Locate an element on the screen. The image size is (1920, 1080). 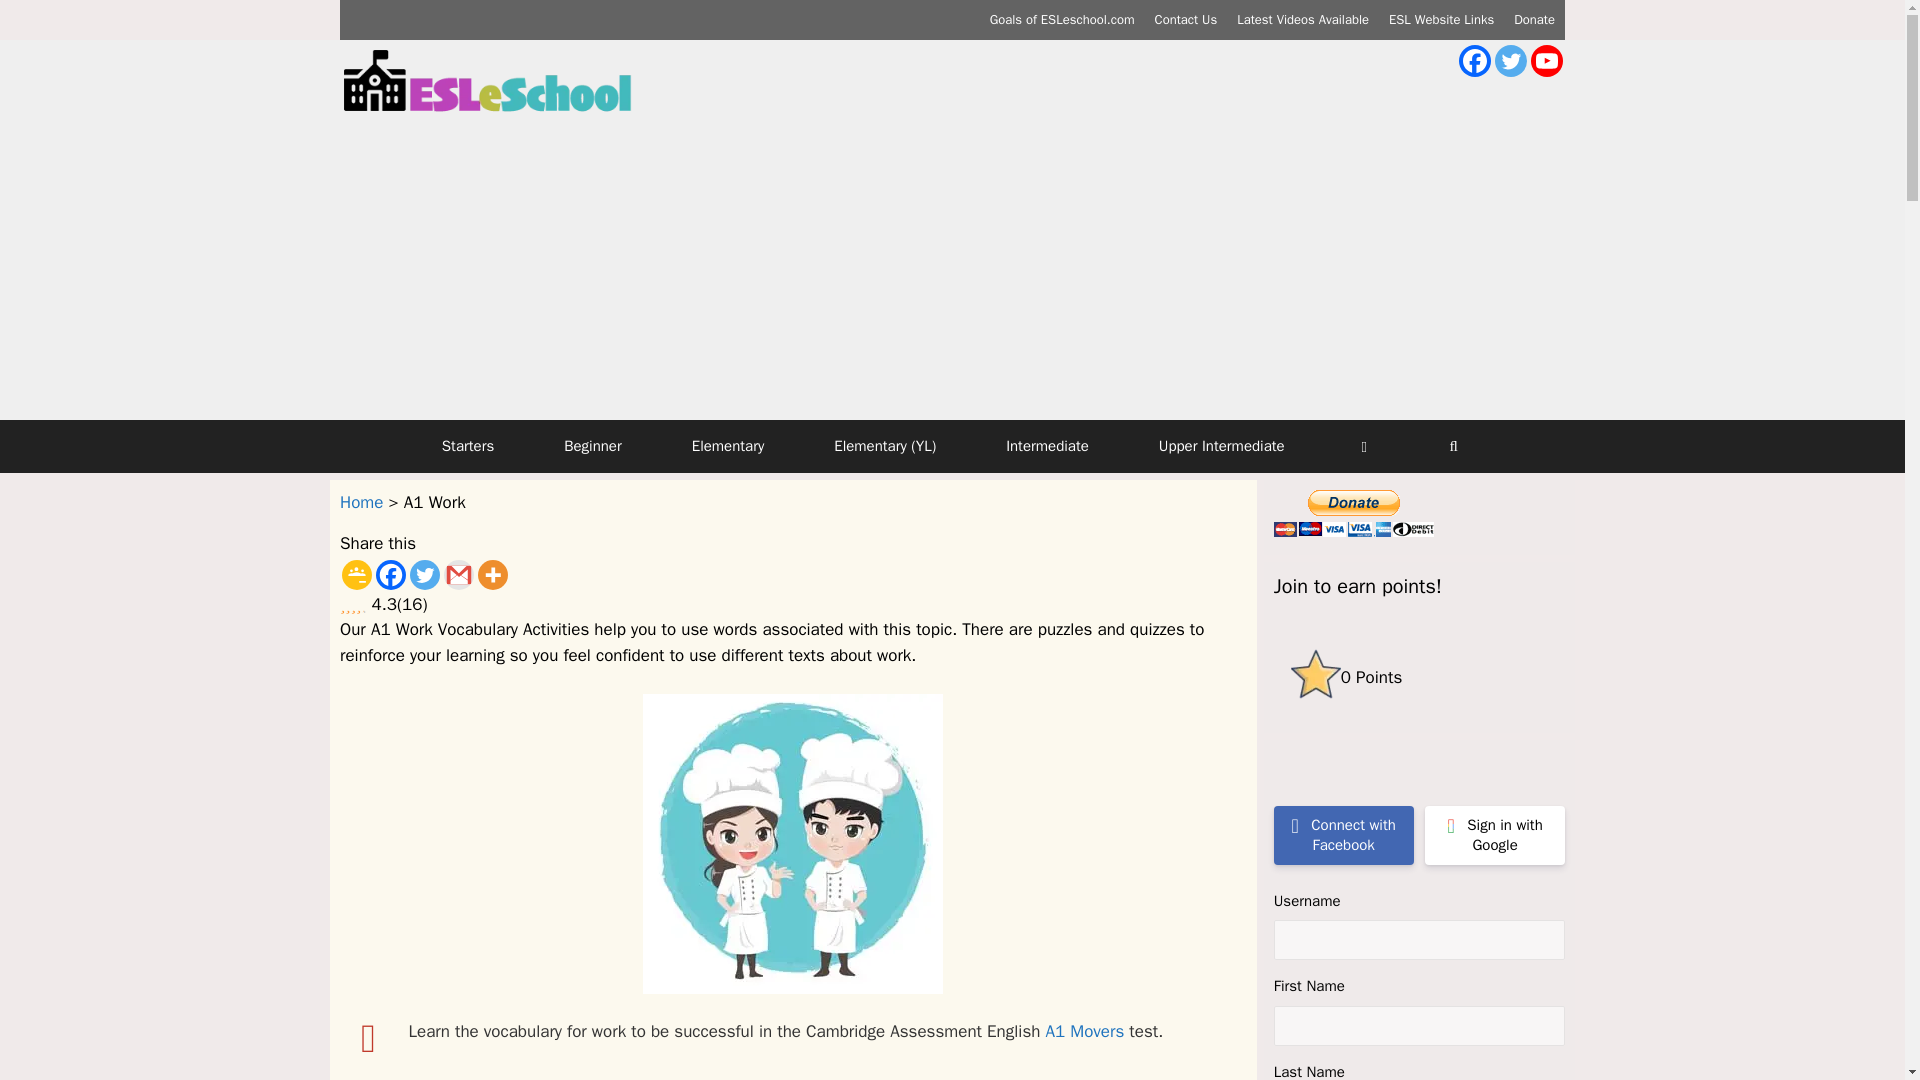
Twitter is located at coordinates (424, 574).